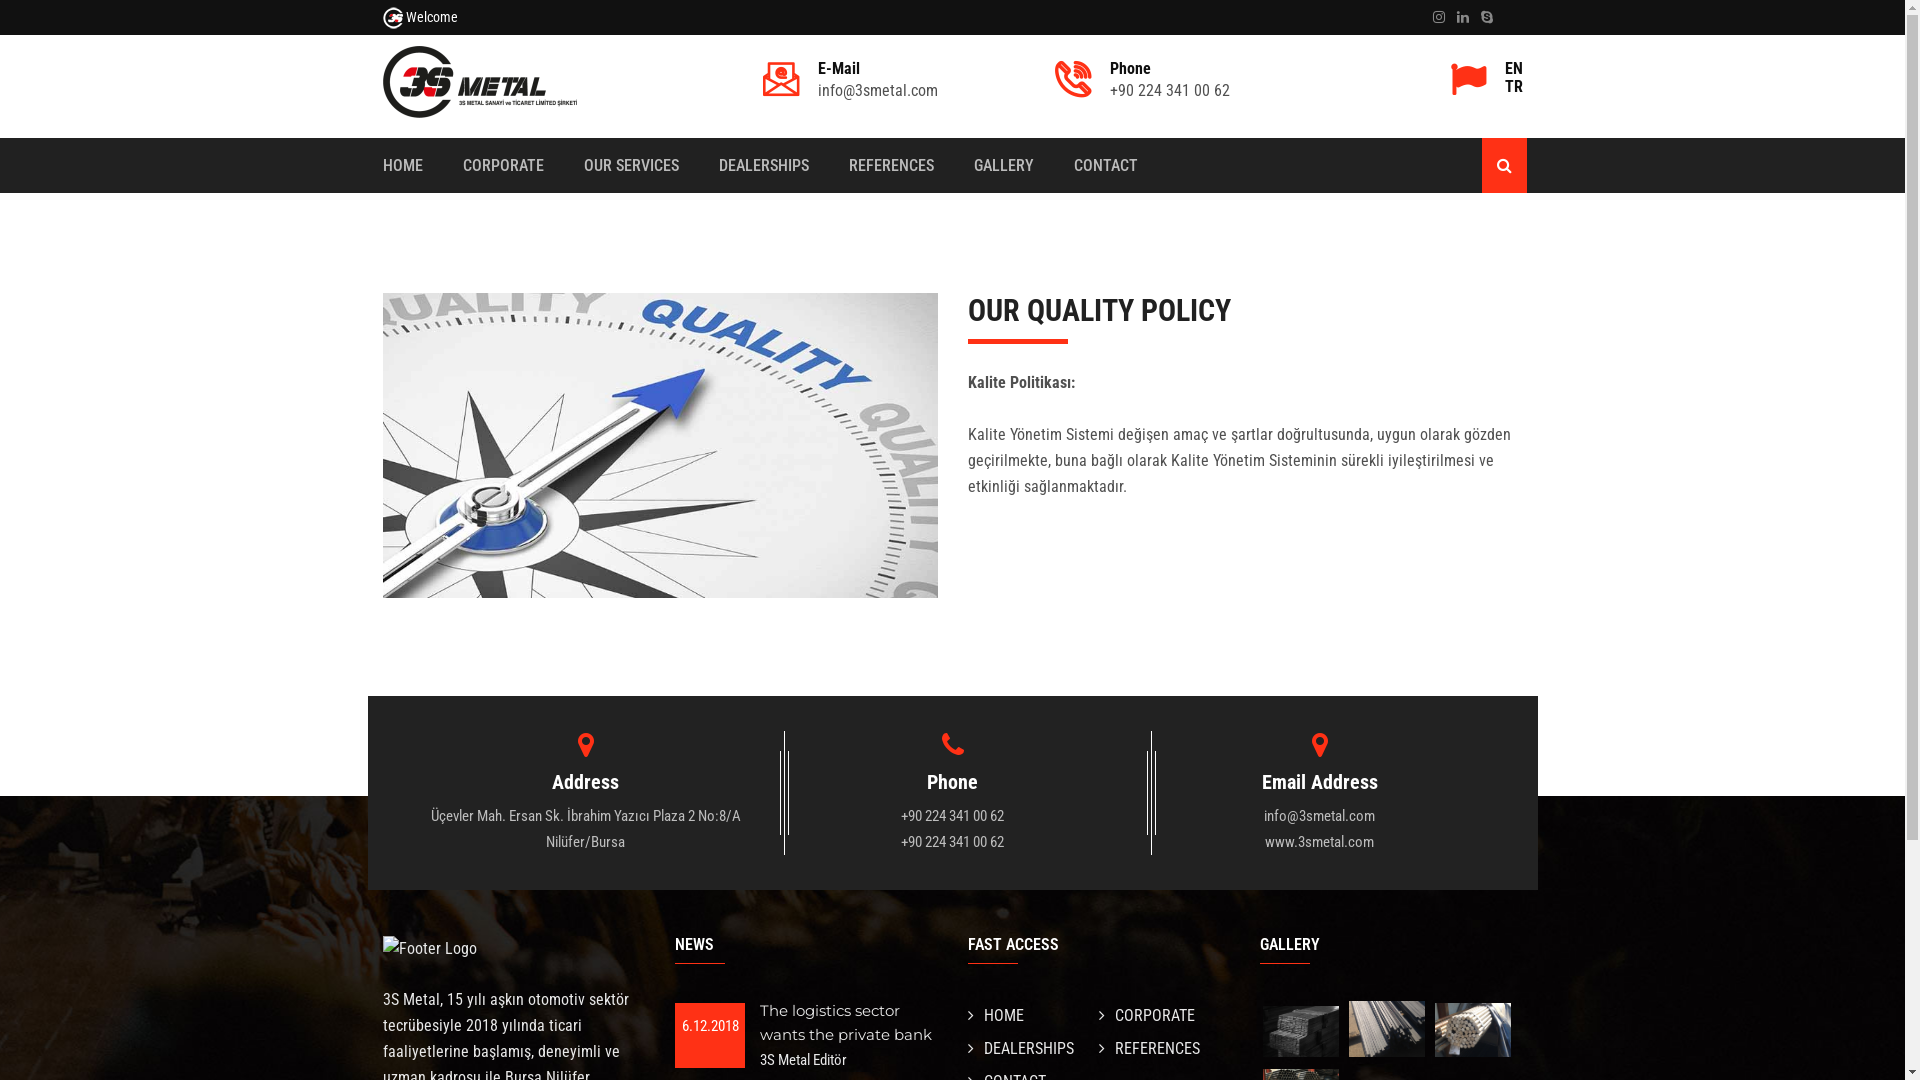  I want to click on CONTACT, so click(1106, 166).